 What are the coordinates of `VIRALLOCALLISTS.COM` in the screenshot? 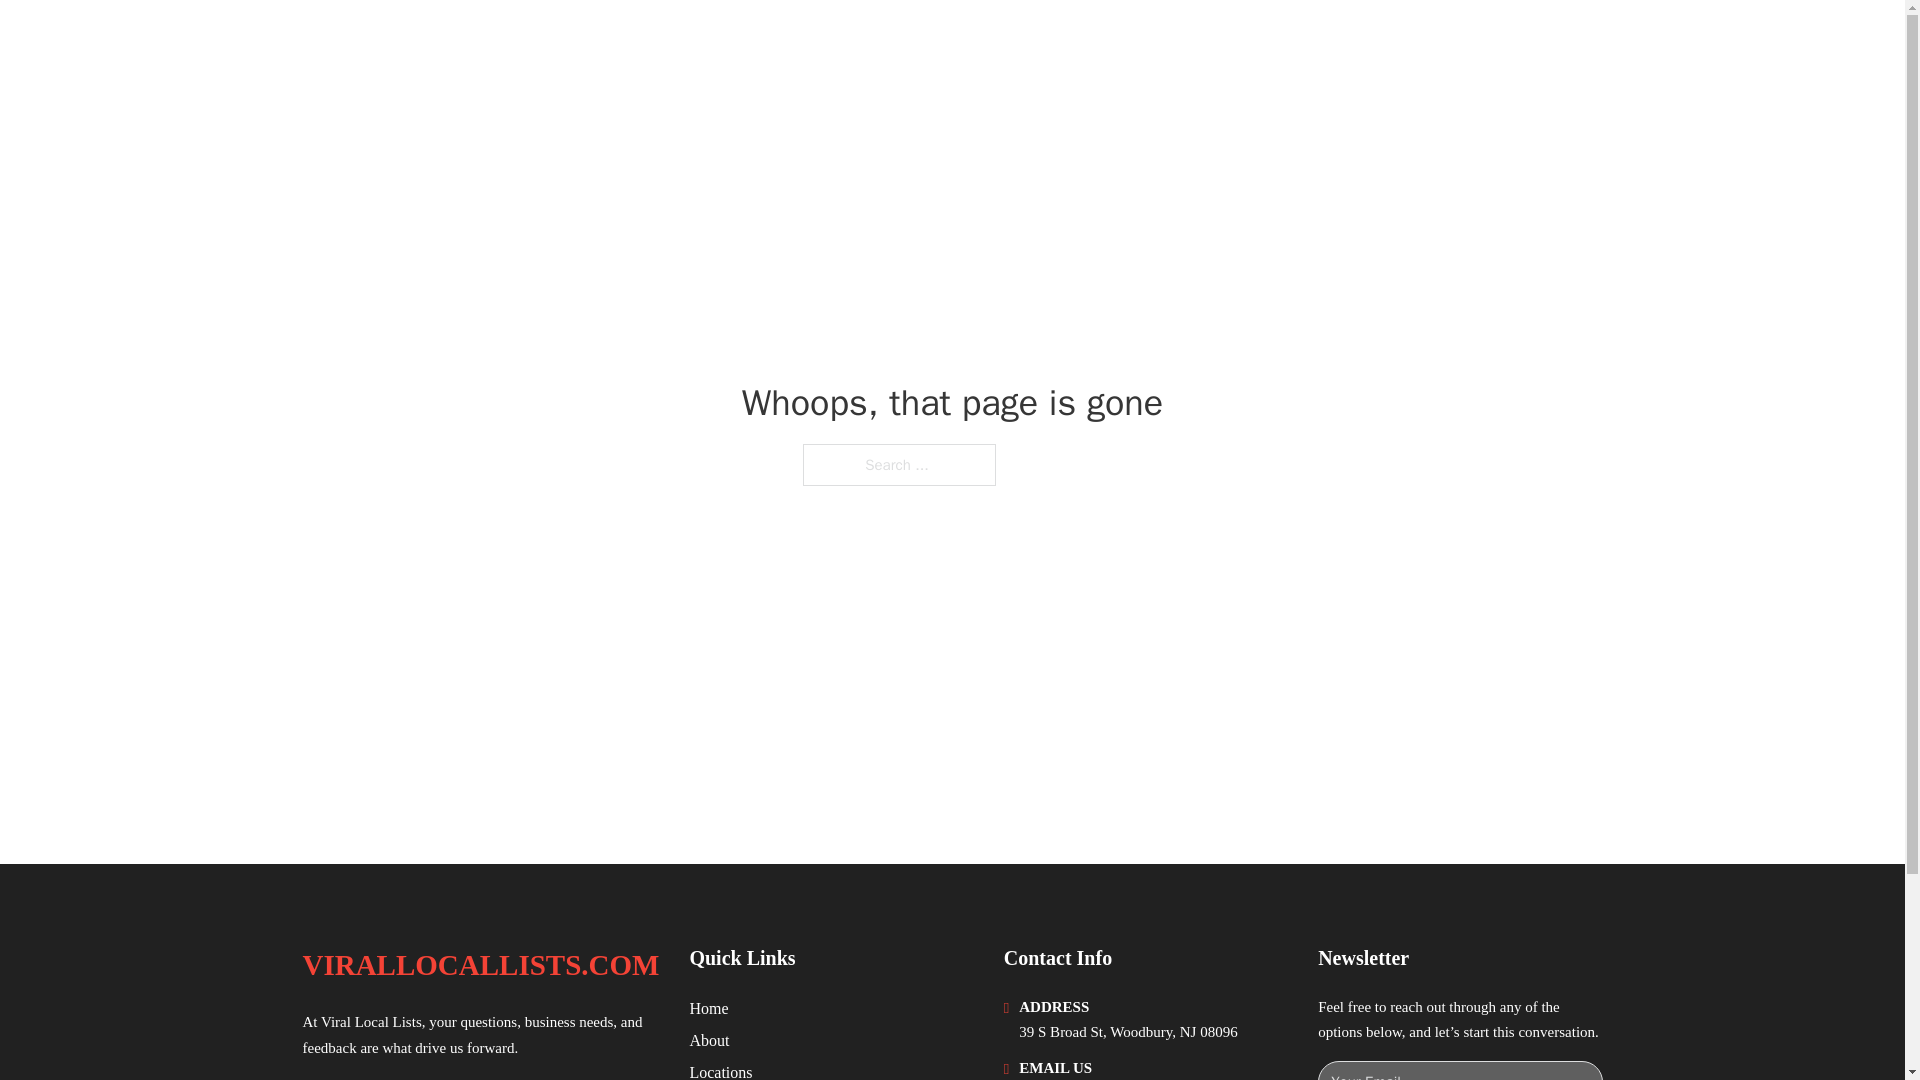 It's located at (498, 42).